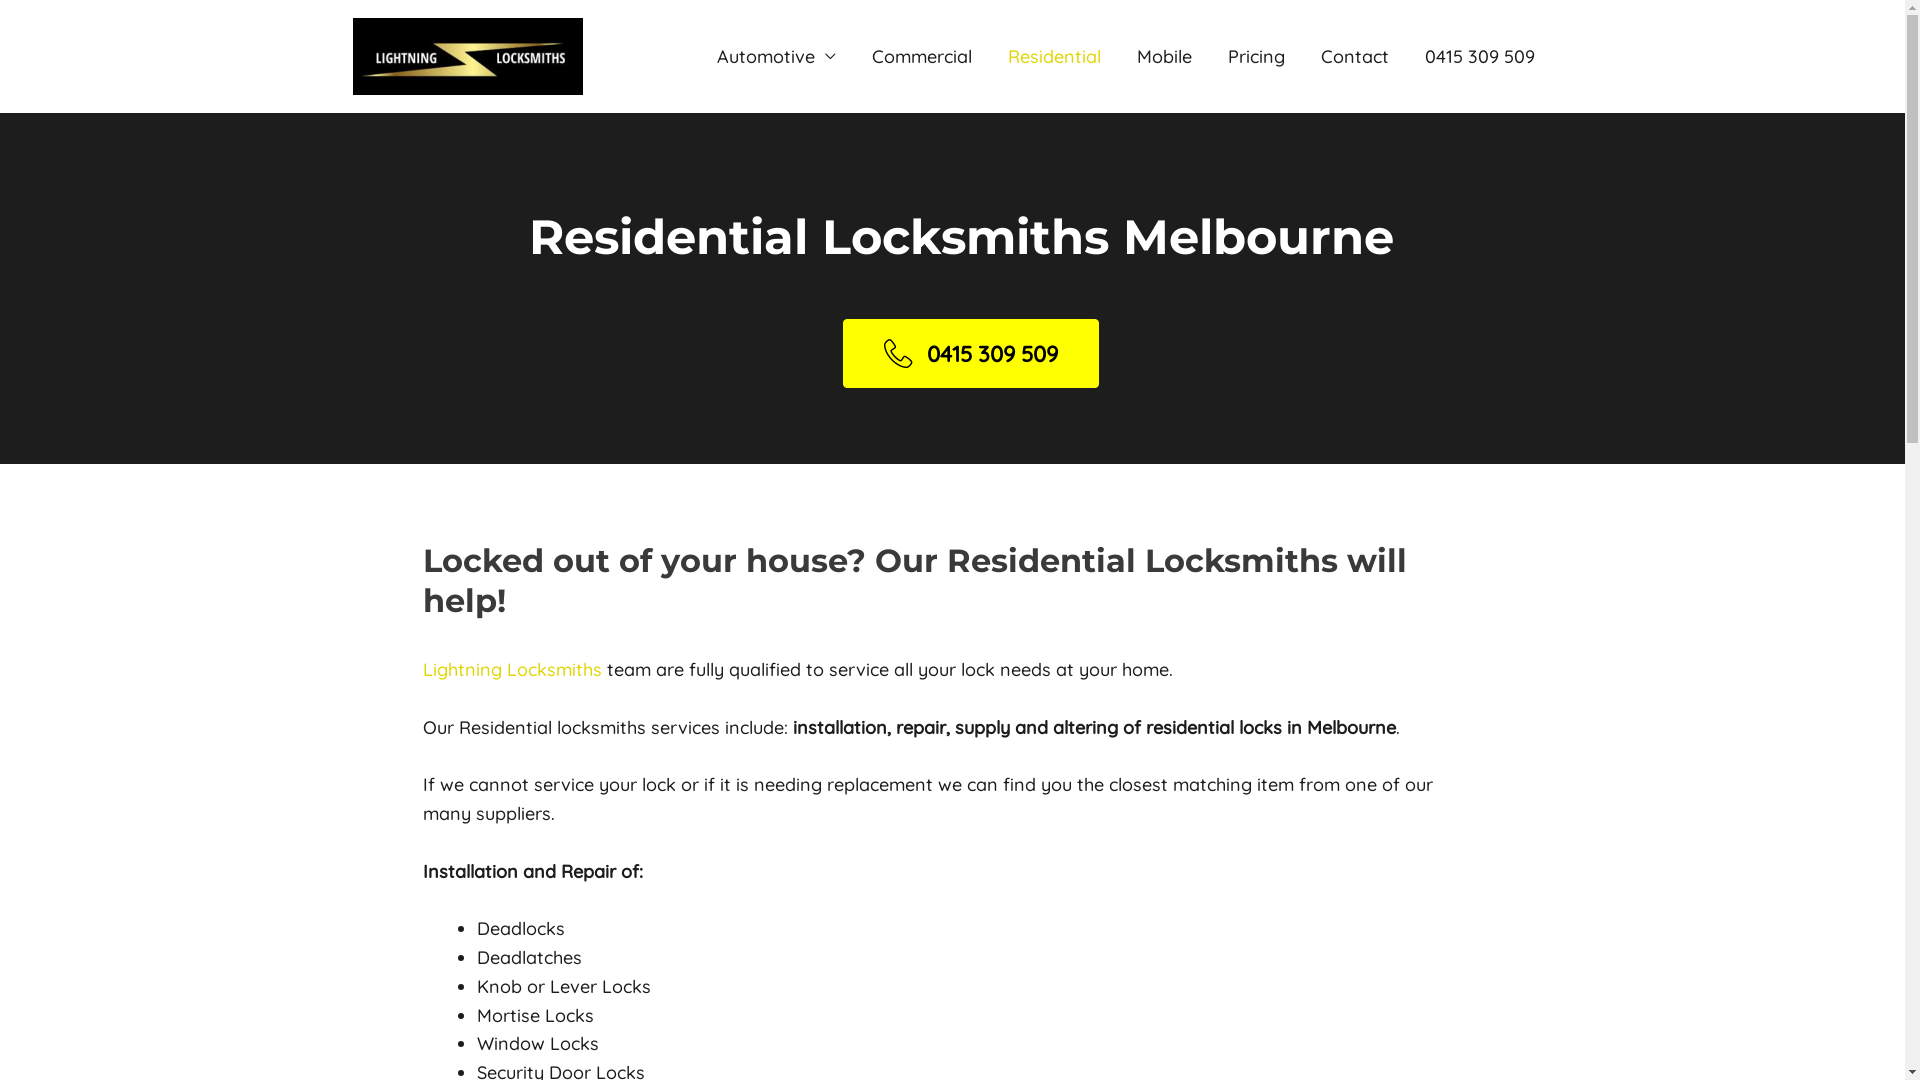 This screenshot has height=1080, width=1920. What do you see at coordinates (1164, 56) in the screenshot?
I see `Mobile` at bounding box center [1164, 56].